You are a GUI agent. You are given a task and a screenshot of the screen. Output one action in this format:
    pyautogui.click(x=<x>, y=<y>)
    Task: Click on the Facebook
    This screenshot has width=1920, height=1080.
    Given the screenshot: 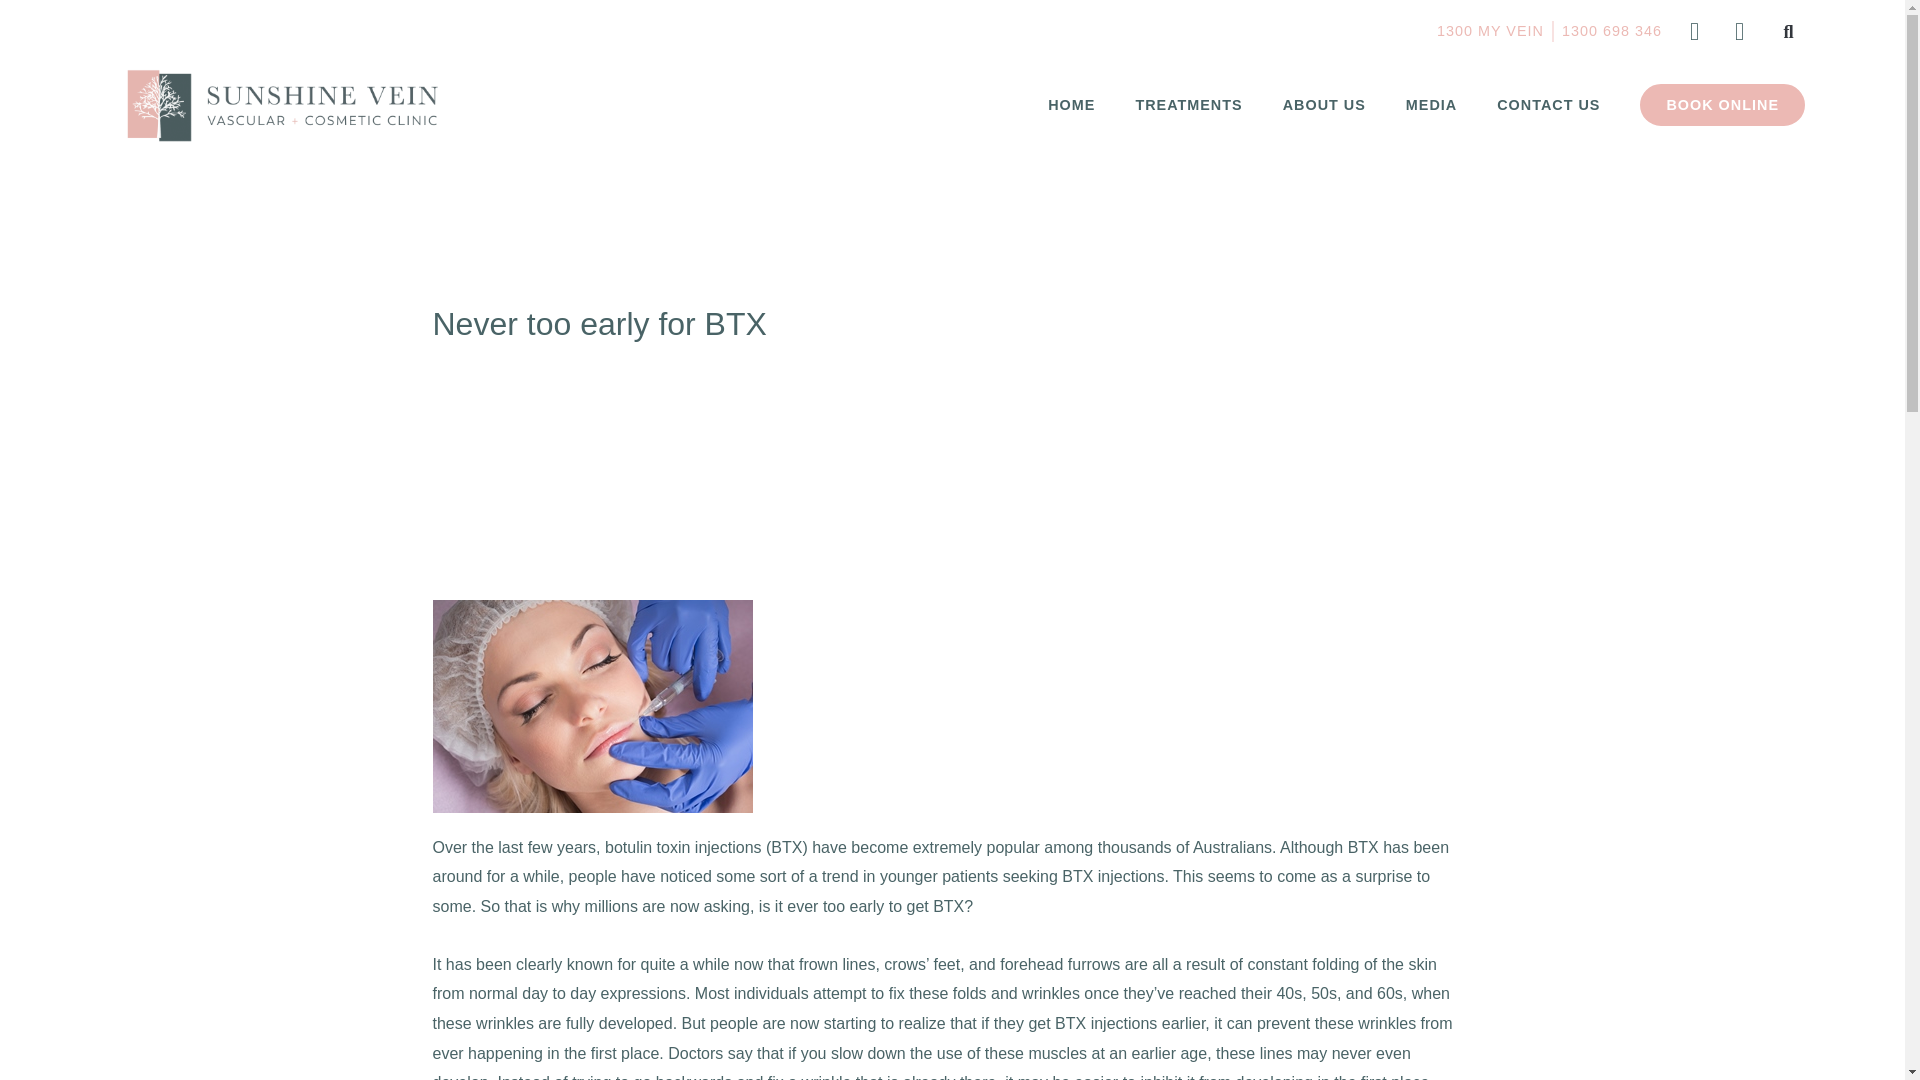 What is the action you would take?
    pyautogui.click(x=1694, y=32)
    